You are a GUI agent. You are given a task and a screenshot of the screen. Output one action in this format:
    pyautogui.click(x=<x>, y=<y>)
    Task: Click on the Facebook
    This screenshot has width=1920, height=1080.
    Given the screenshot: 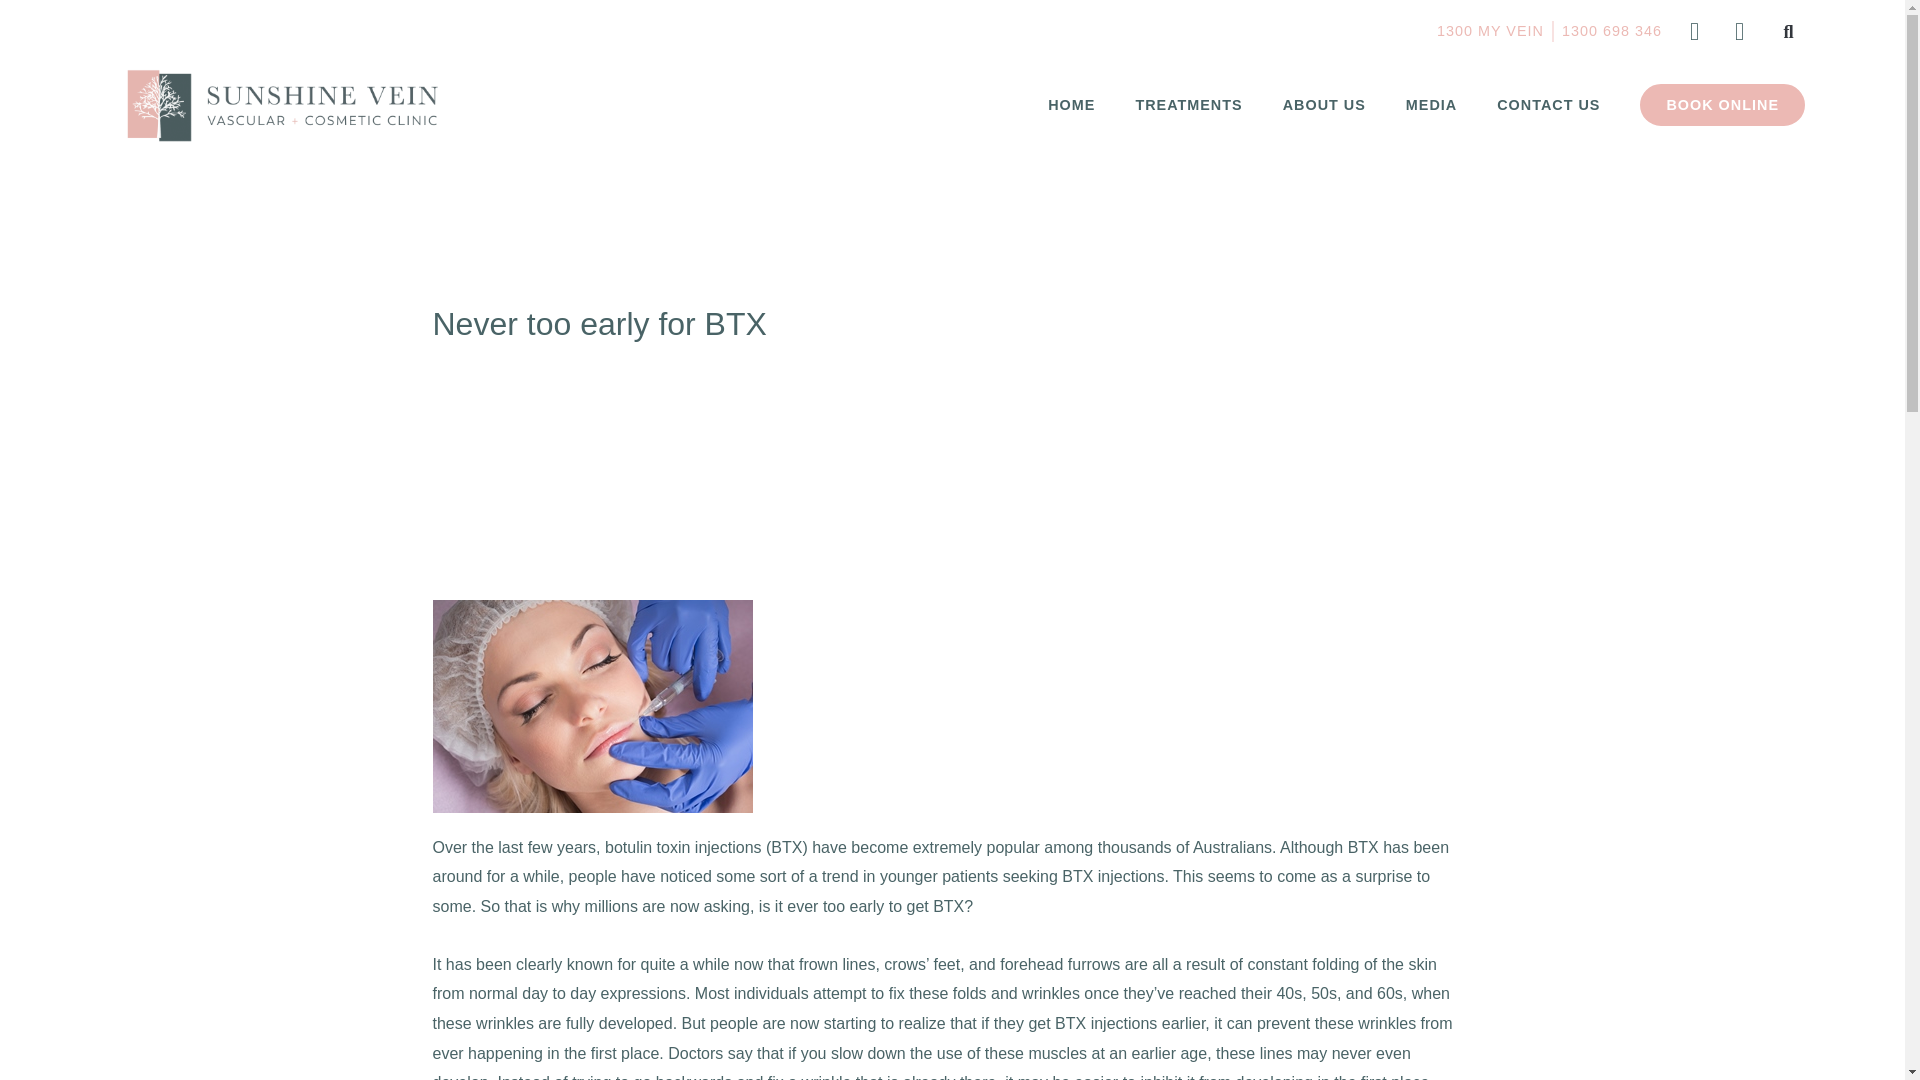 What is the action you would take?
    pyautogui.click(x=1694, y=32)
    